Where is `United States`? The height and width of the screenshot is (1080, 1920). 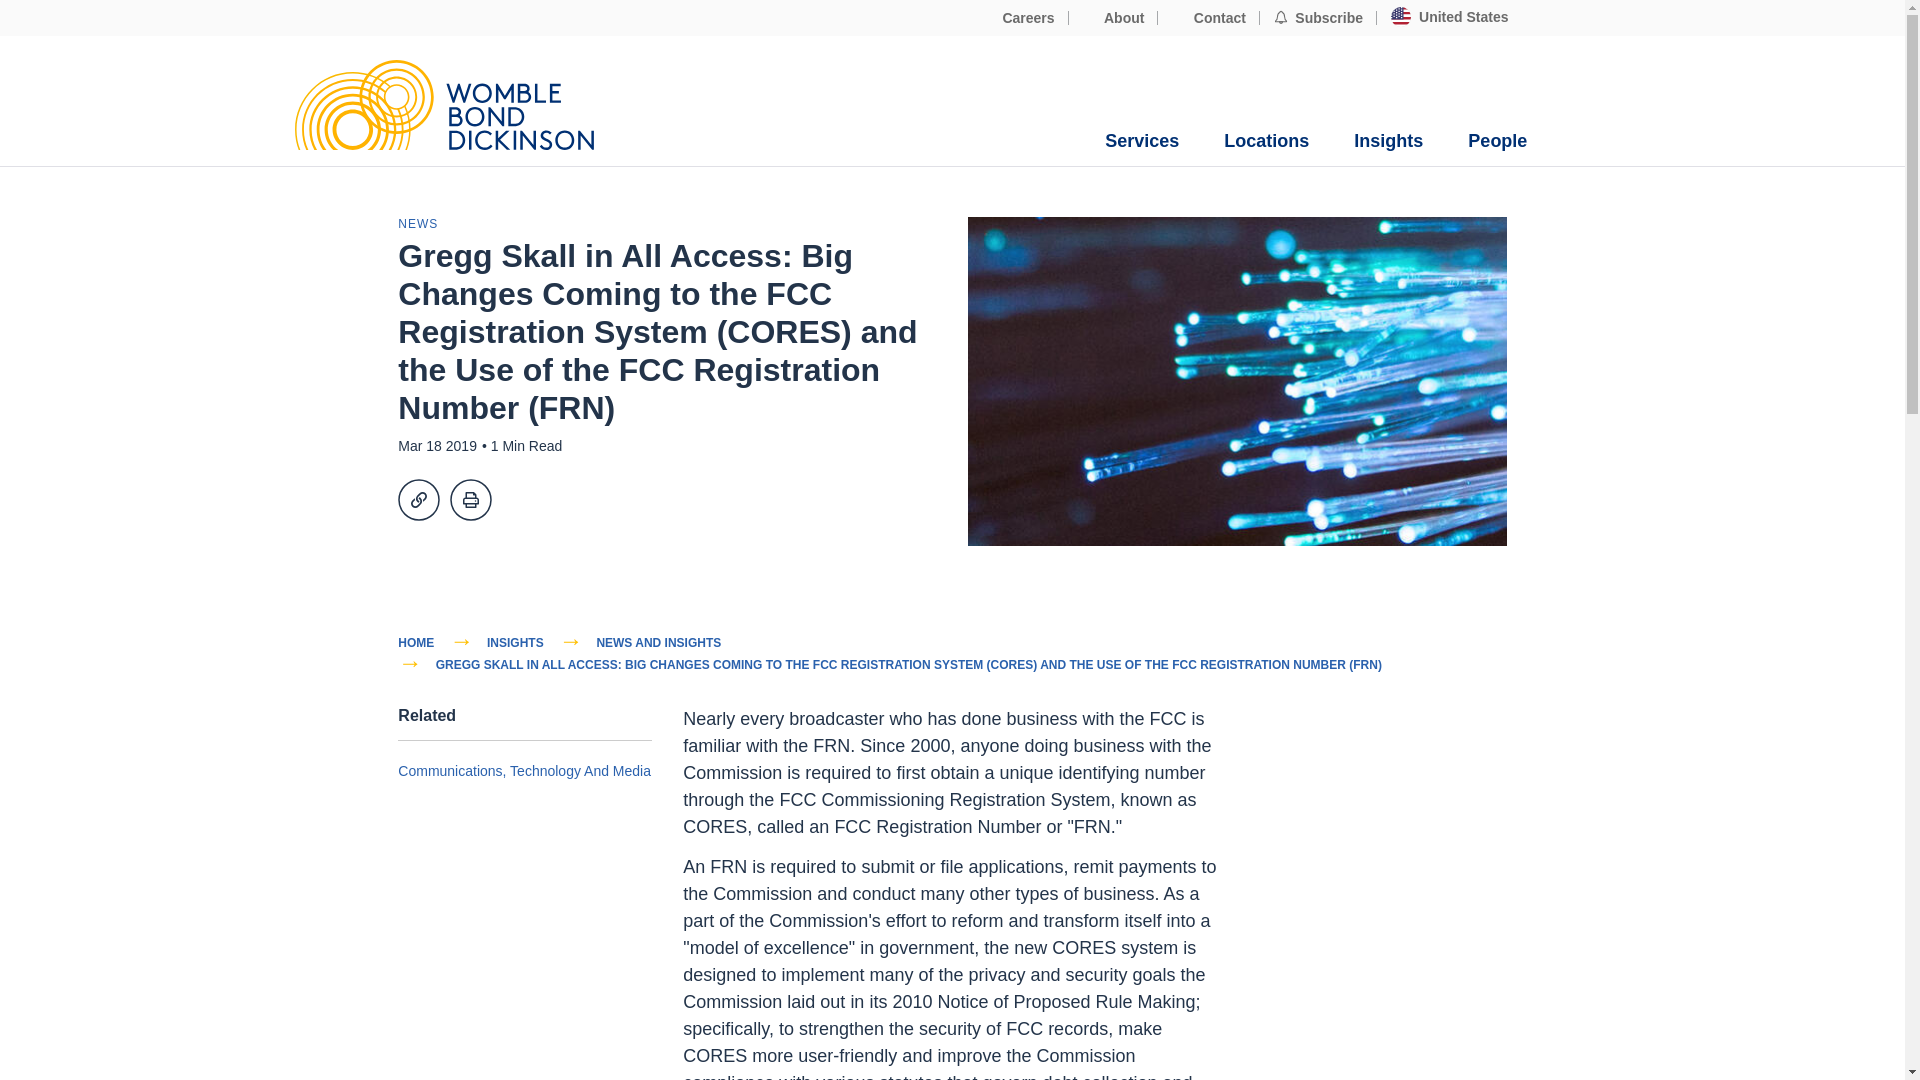 United States is located at coordinates (1449, 17).